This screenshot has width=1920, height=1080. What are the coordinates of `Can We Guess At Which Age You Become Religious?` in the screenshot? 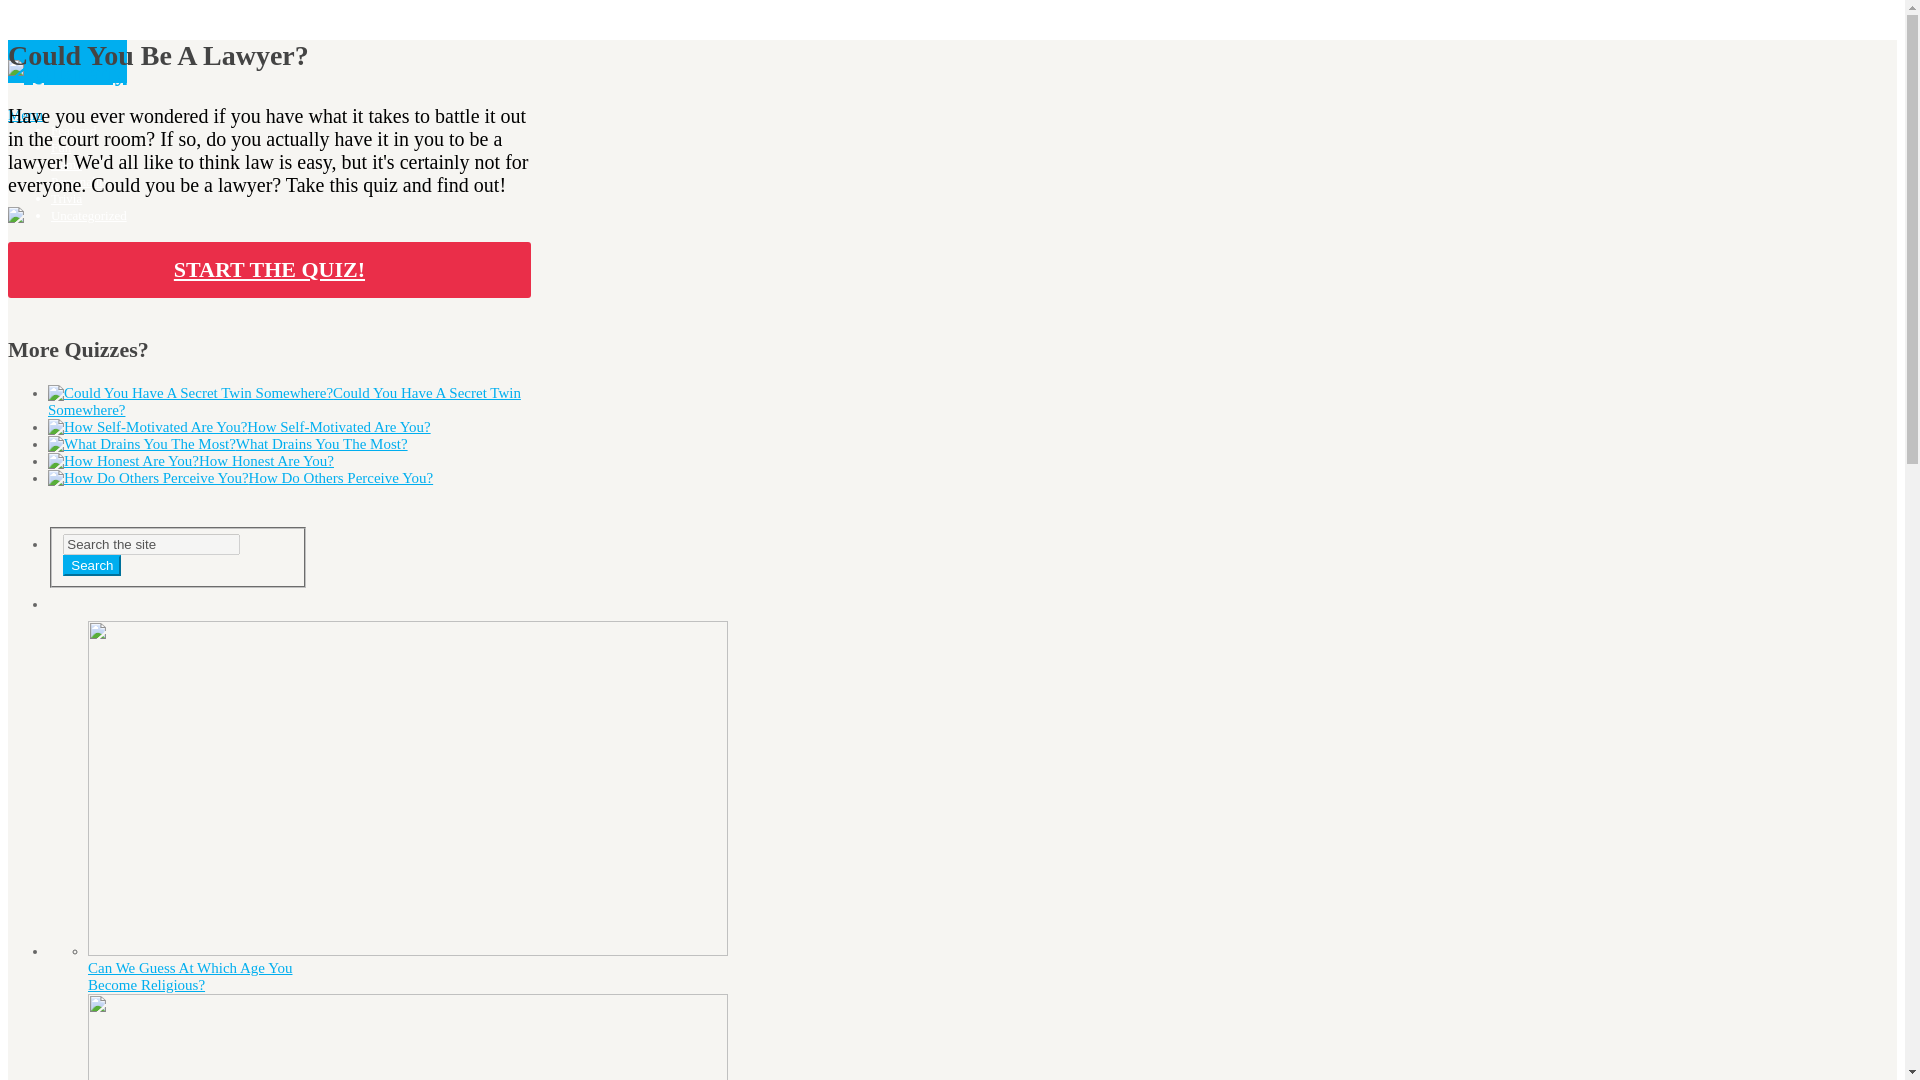 It's located at (190, 976).